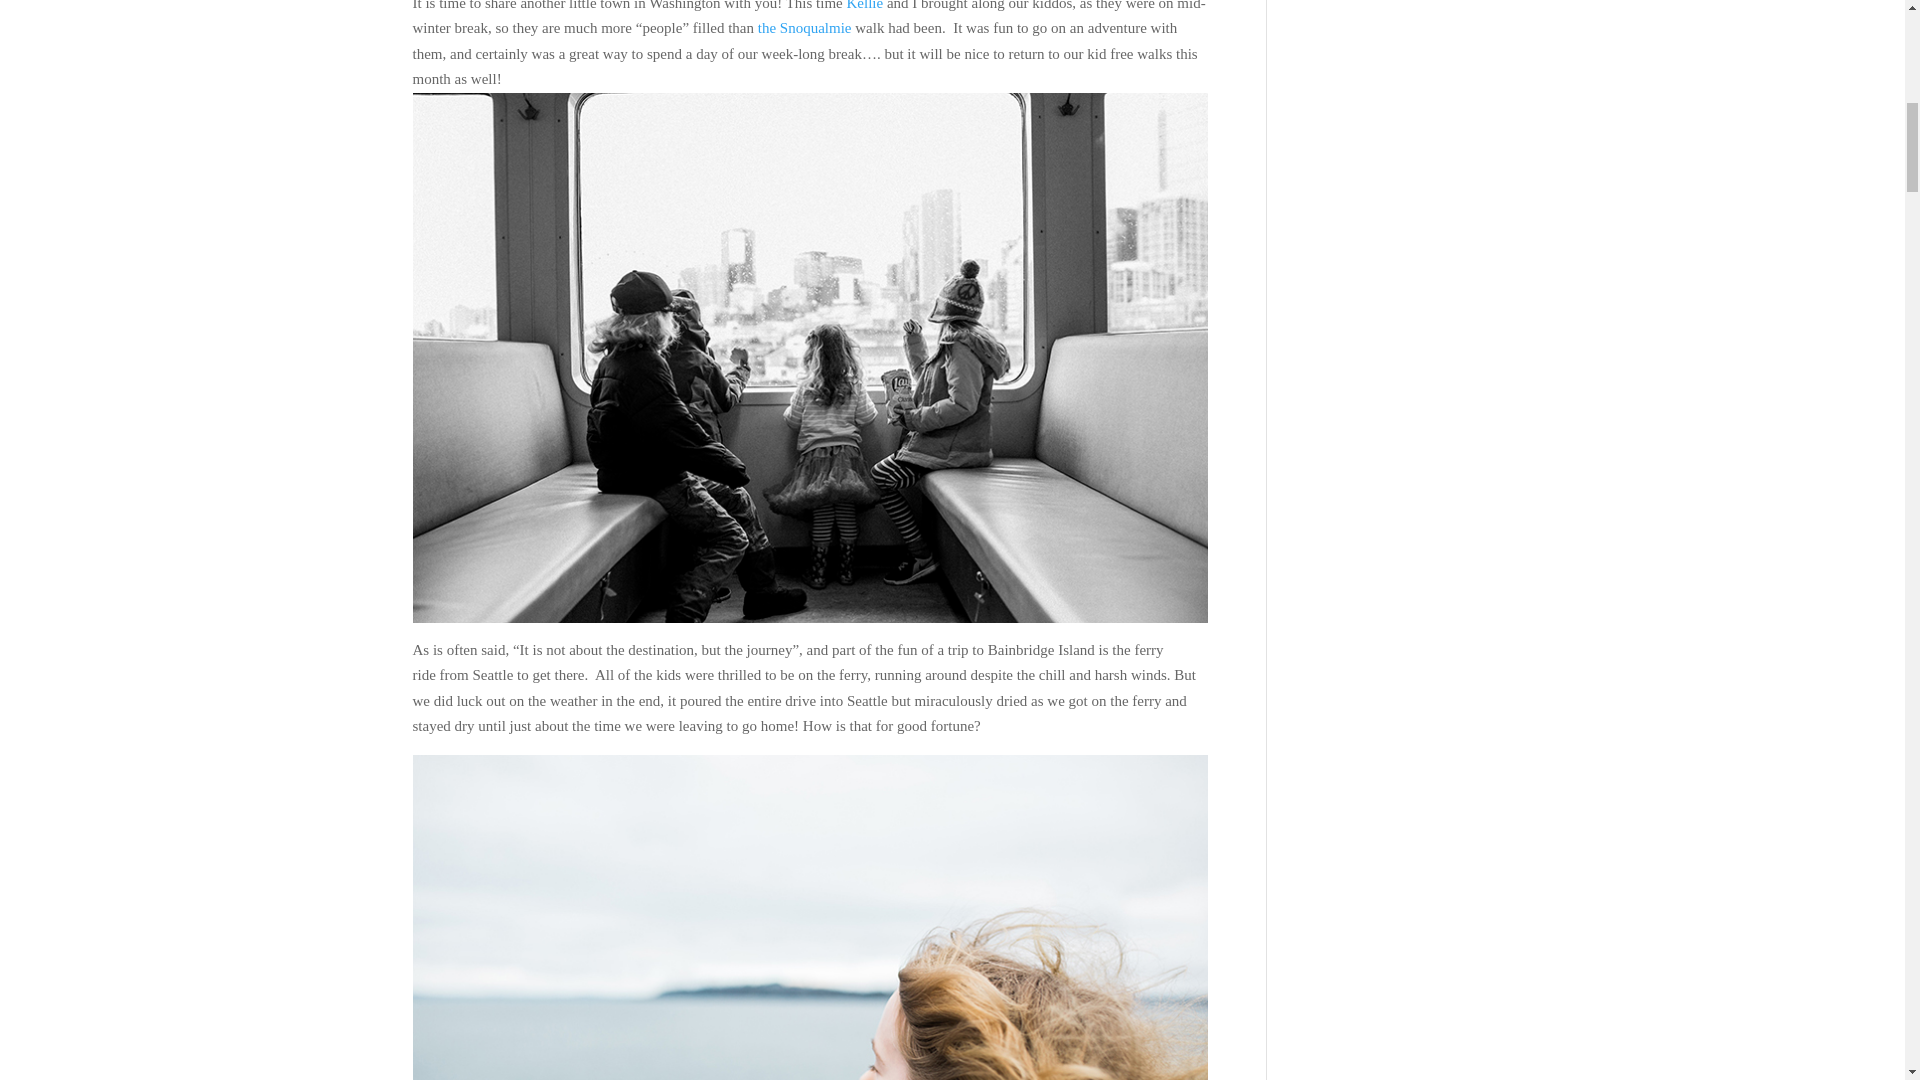 Image resolution: width=1920 pixels, height=1080 pixels. Describe the element at coordinates (866, 5) in the screenshot. I see `Kellie` at that location.